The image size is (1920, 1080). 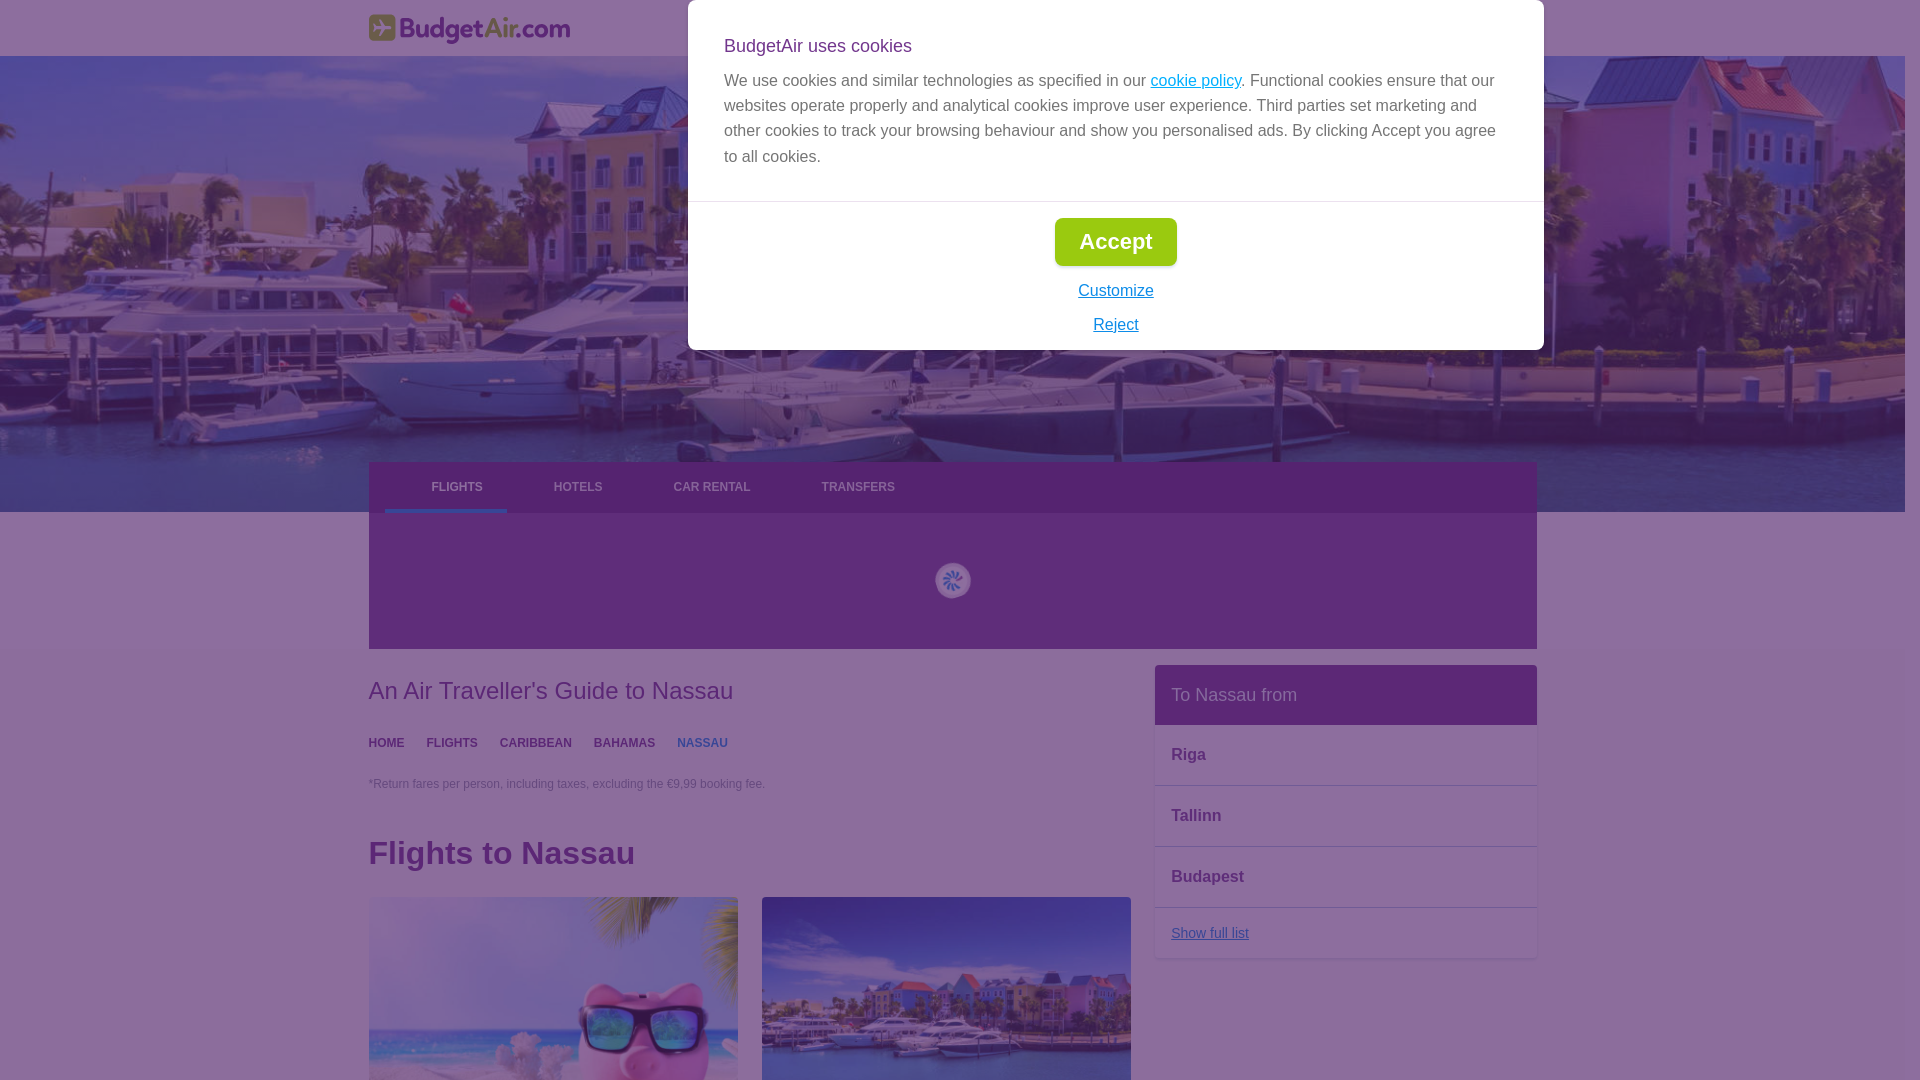 What do you see at coordinates (1472, 28) in the screenshot?
I see `My Account` at bounding box center [1472, 28].